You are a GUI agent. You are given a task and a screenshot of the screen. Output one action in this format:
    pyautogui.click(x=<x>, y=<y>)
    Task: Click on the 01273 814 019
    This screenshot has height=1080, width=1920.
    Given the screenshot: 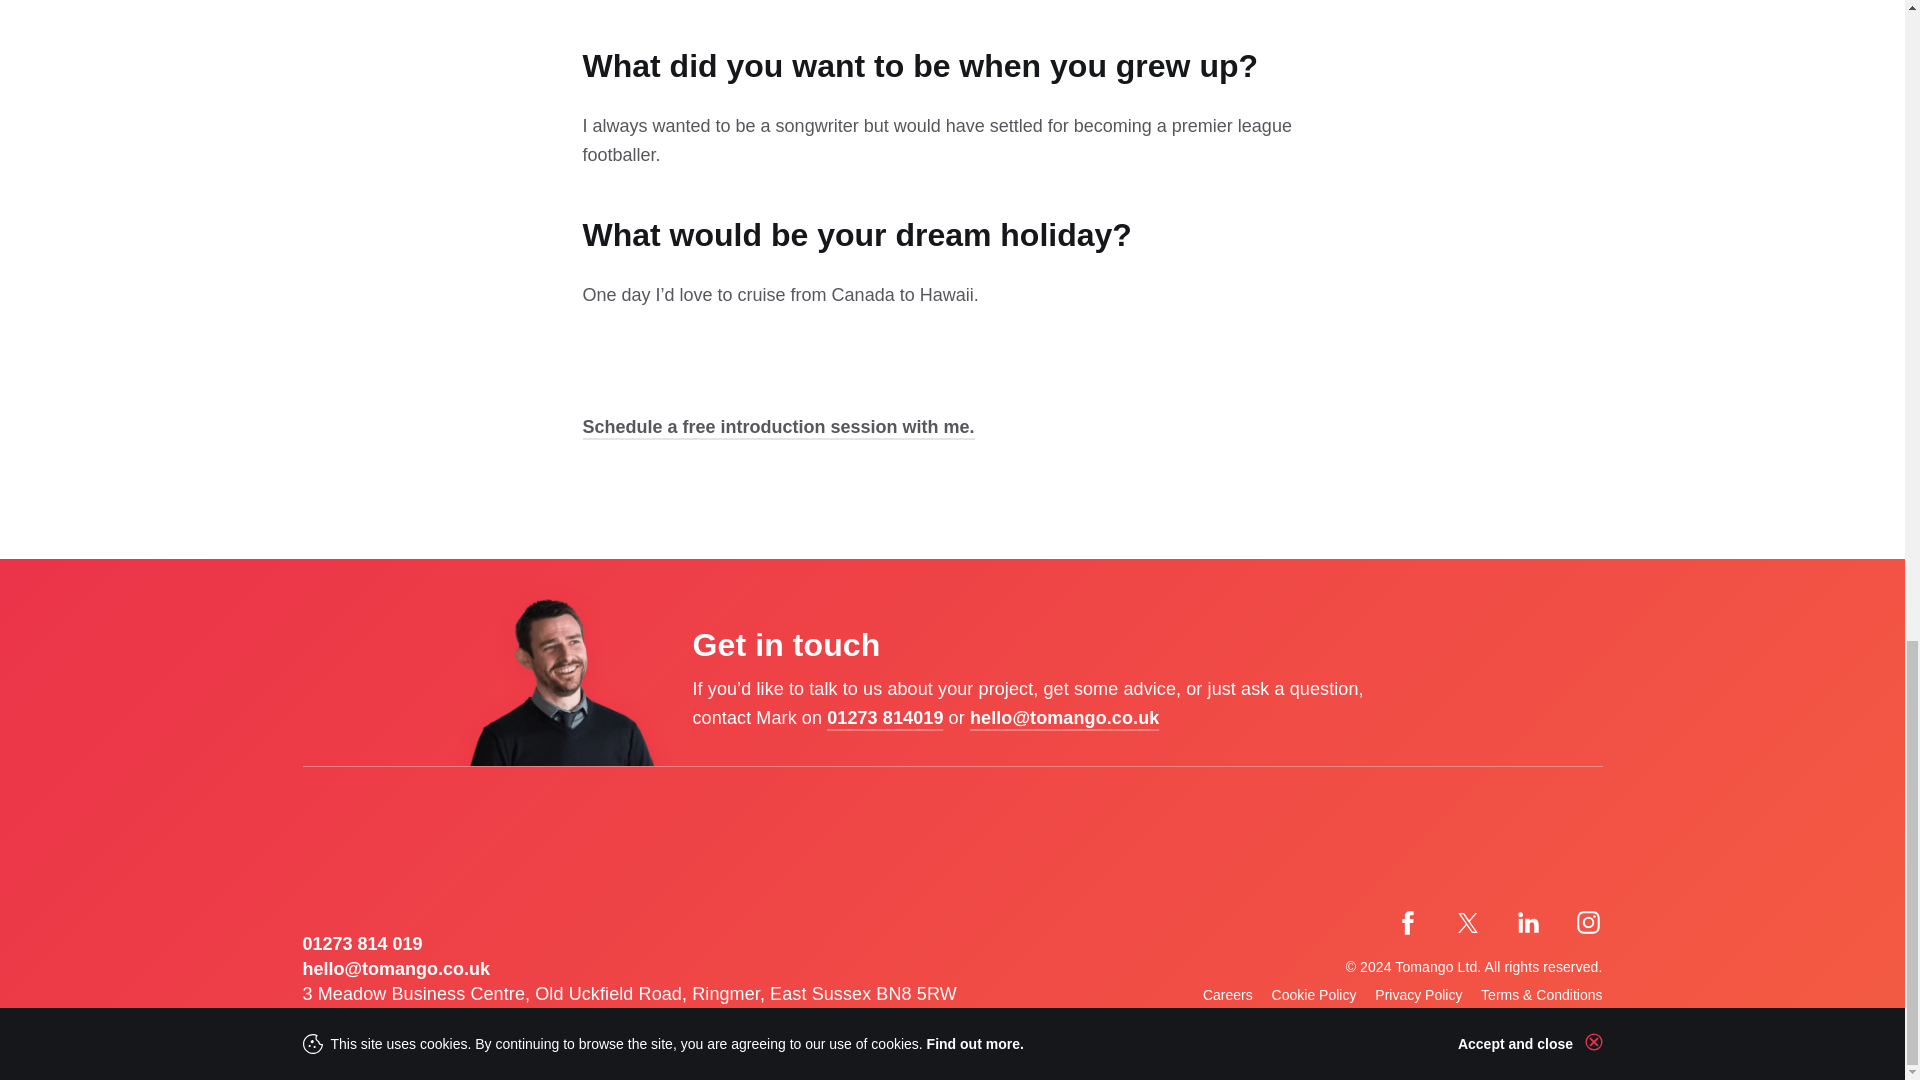 What is the action you would take?
    pyautogui.click(x=362, y=944)
    